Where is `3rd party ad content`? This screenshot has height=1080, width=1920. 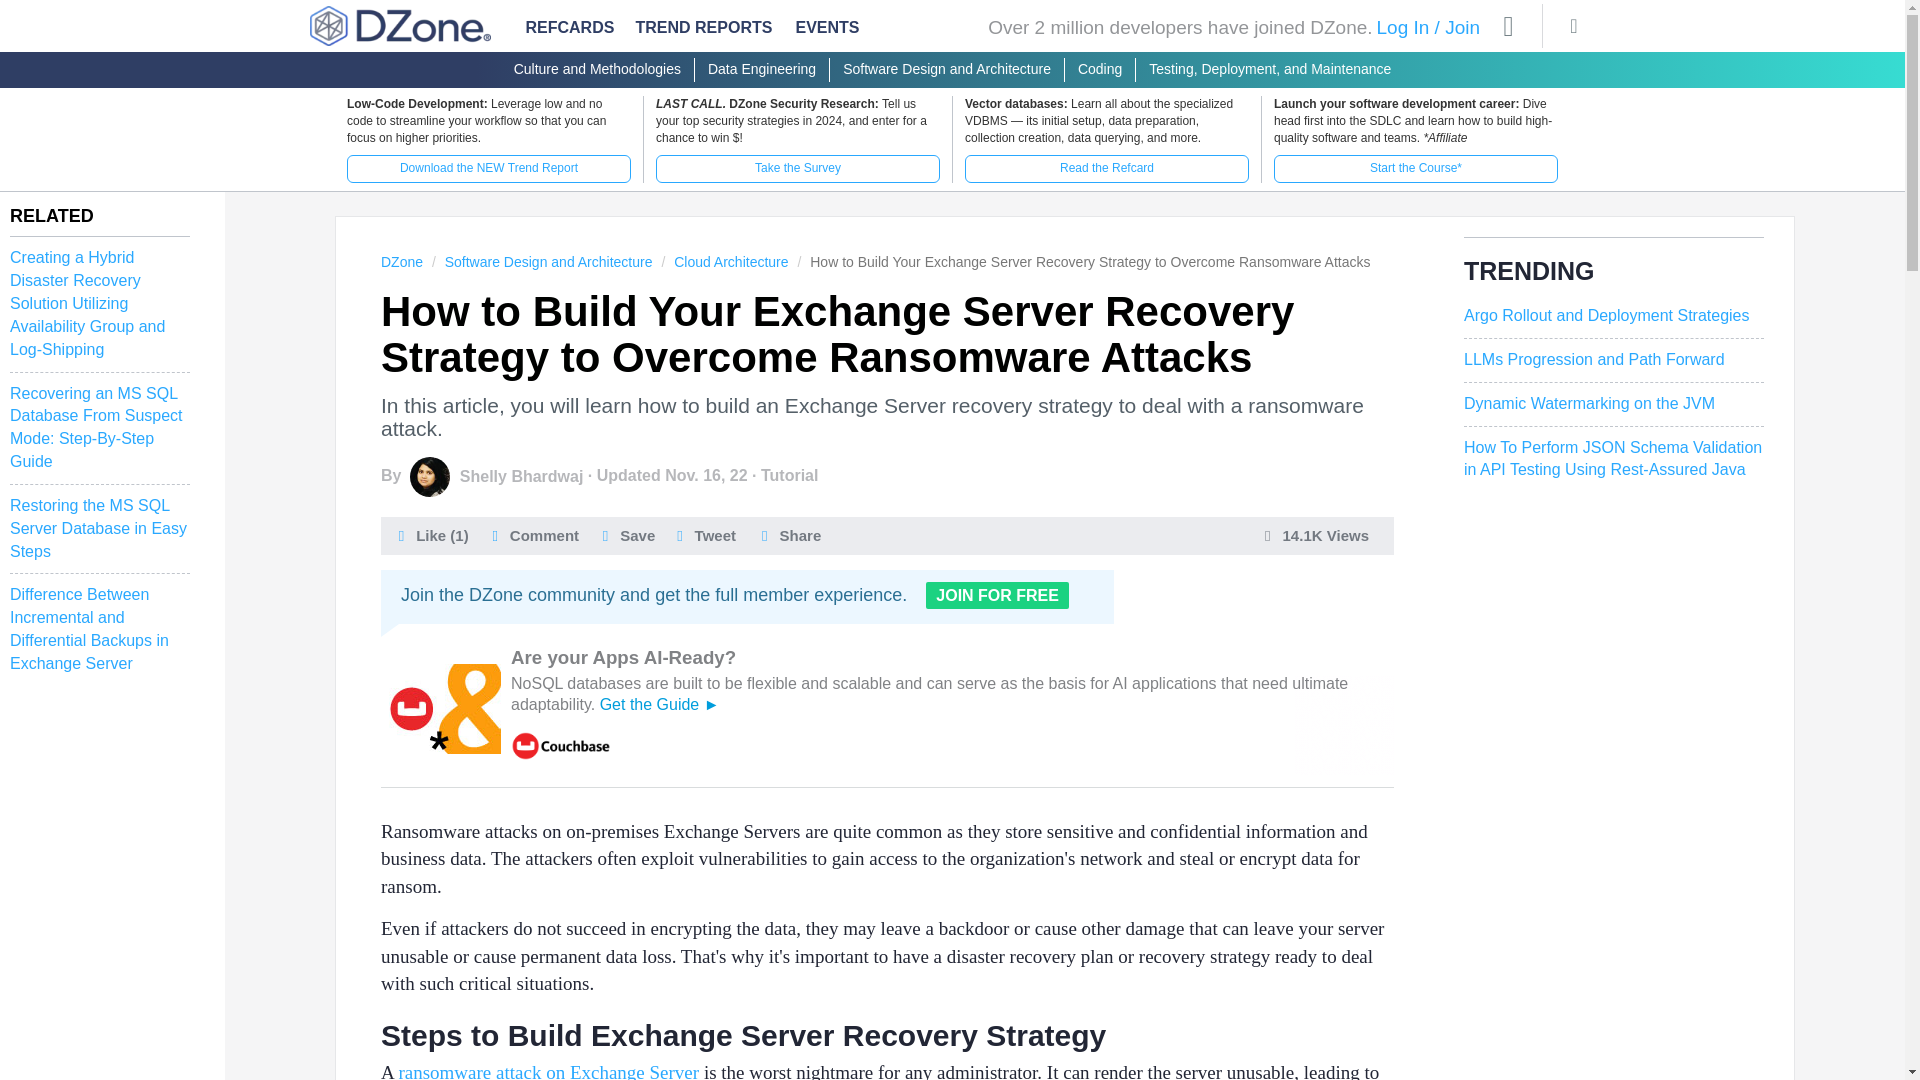 3rd party ad content is located at coordinates (886, 710).